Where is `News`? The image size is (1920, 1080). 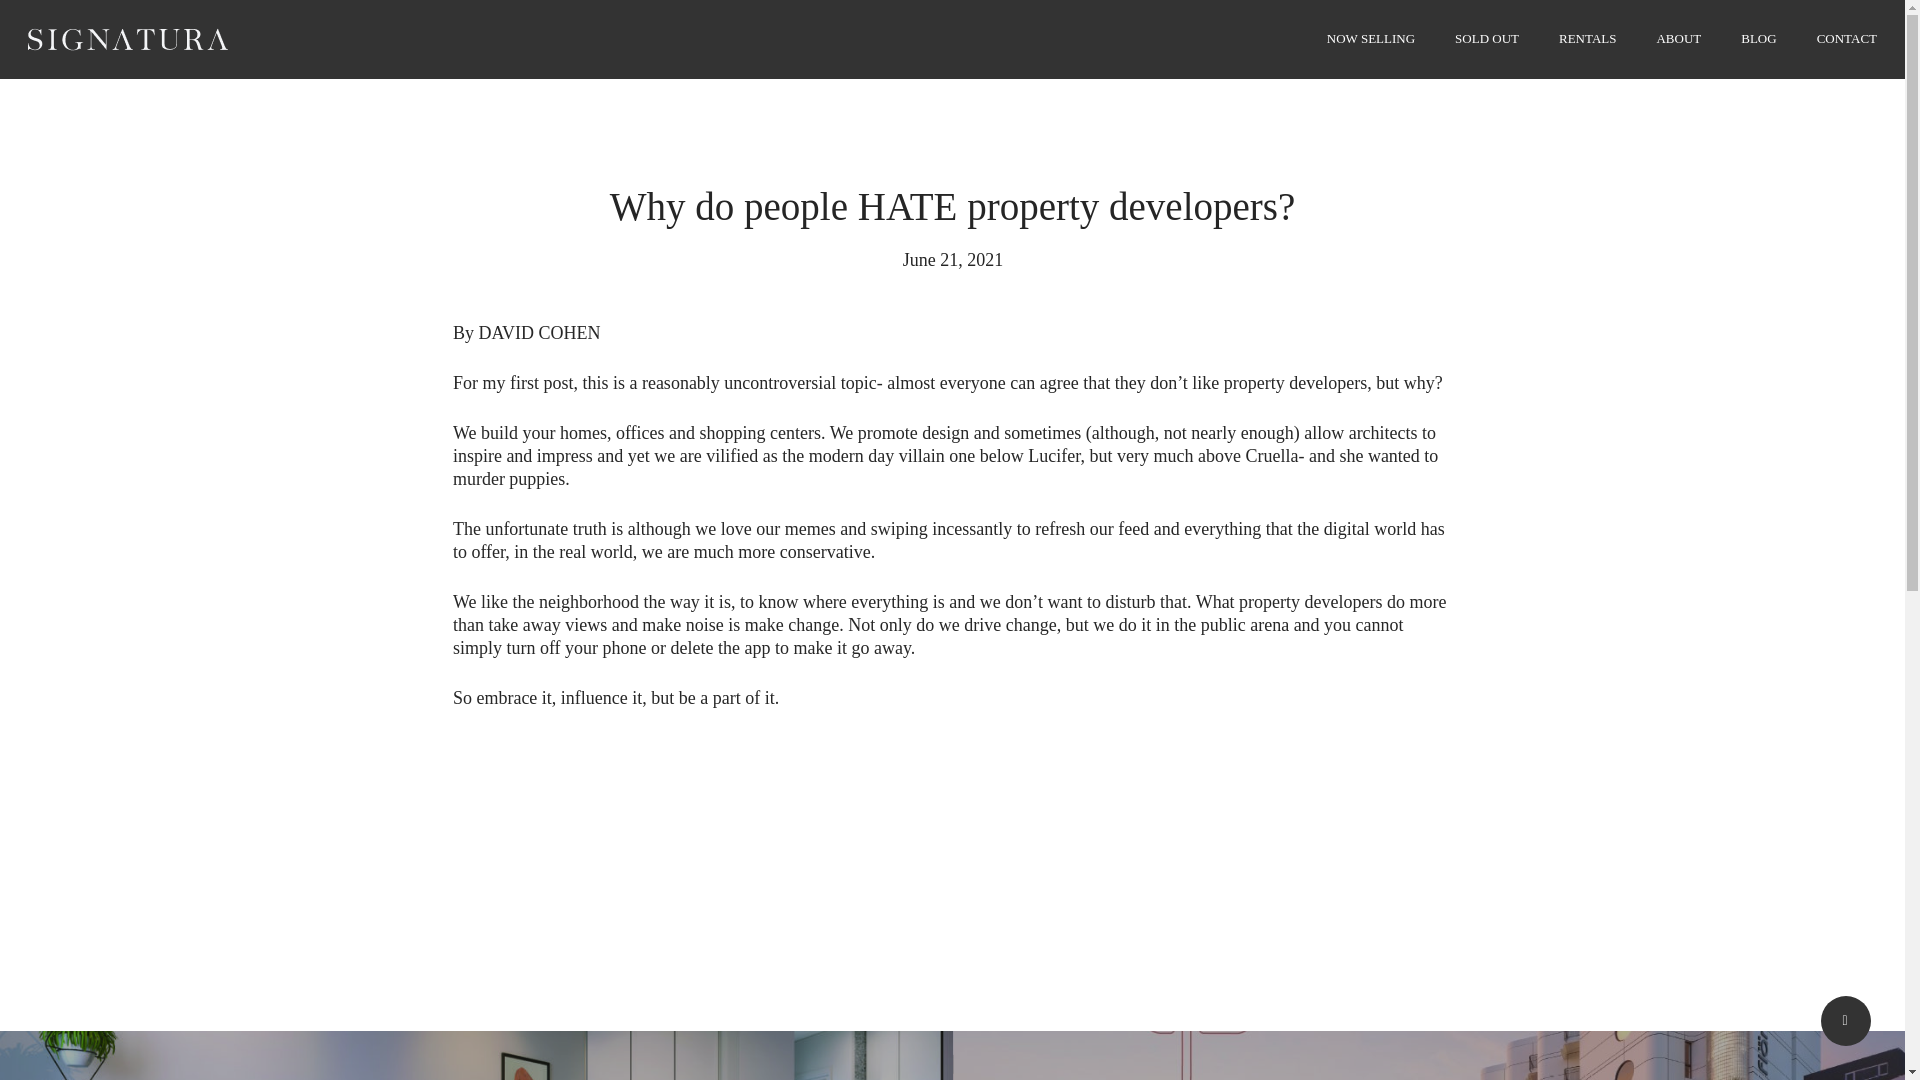 News is located at coordinates (951, 148).